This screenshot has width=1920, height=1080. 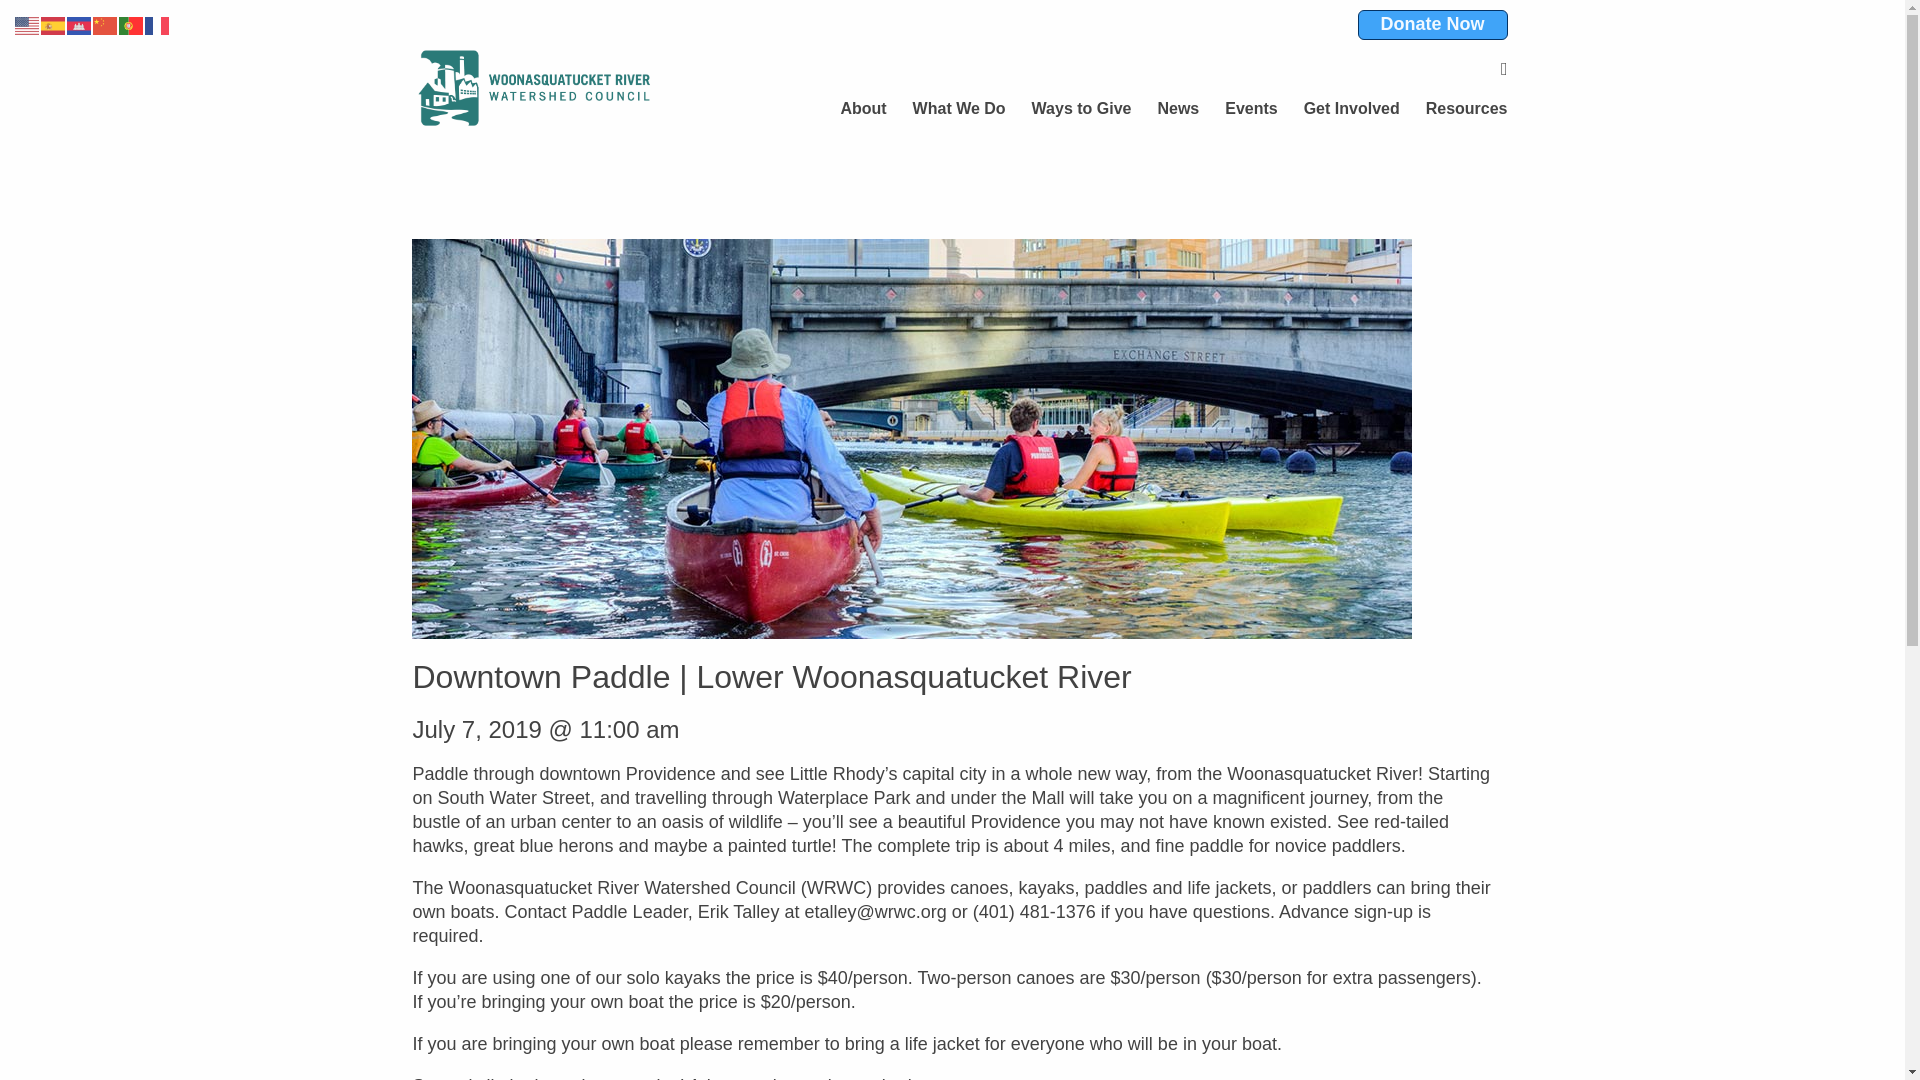 What do you see at coordinates (1432, 24) in the screenshot?
I see `Donate Now` at bounding box center [1432, 24].